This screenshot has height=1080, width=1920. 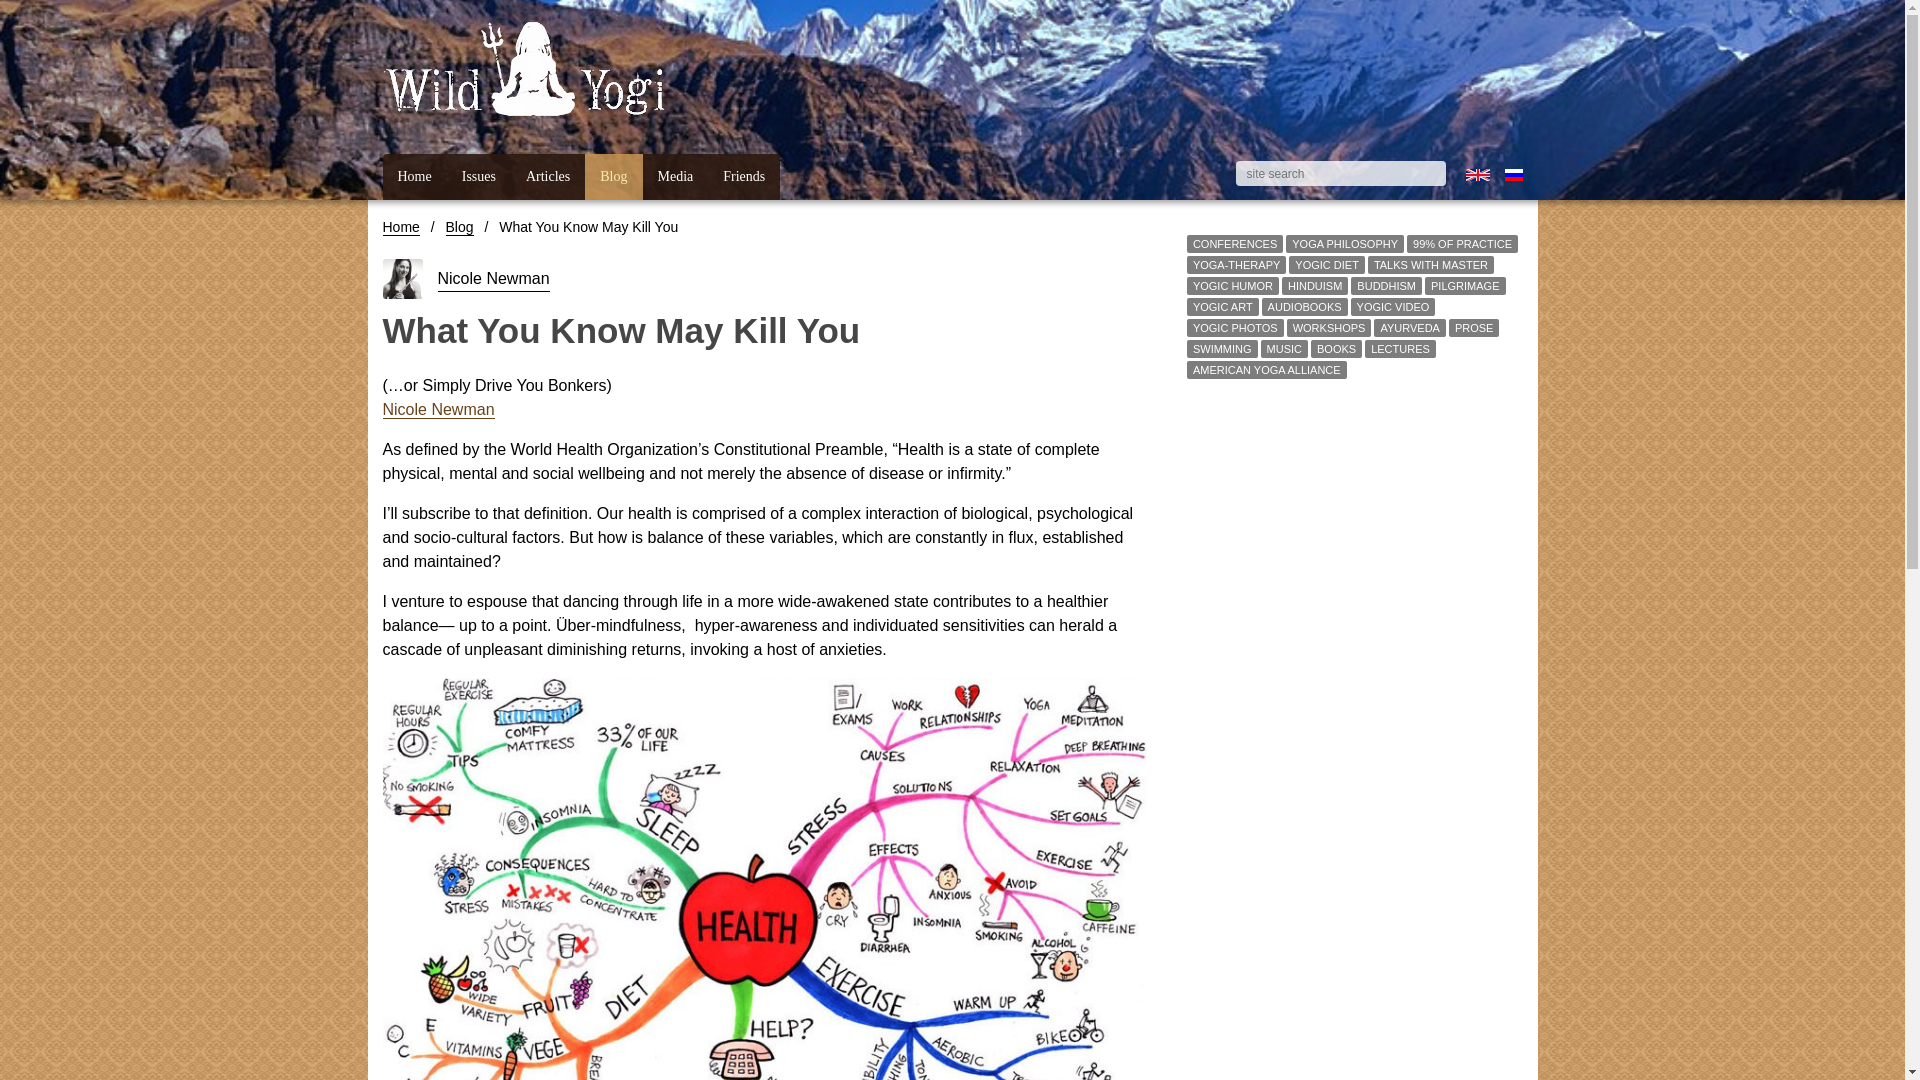 What do you see at coordinates (400, 228) in the screenshot?
I see `Home` at bounding box center [400, 228].